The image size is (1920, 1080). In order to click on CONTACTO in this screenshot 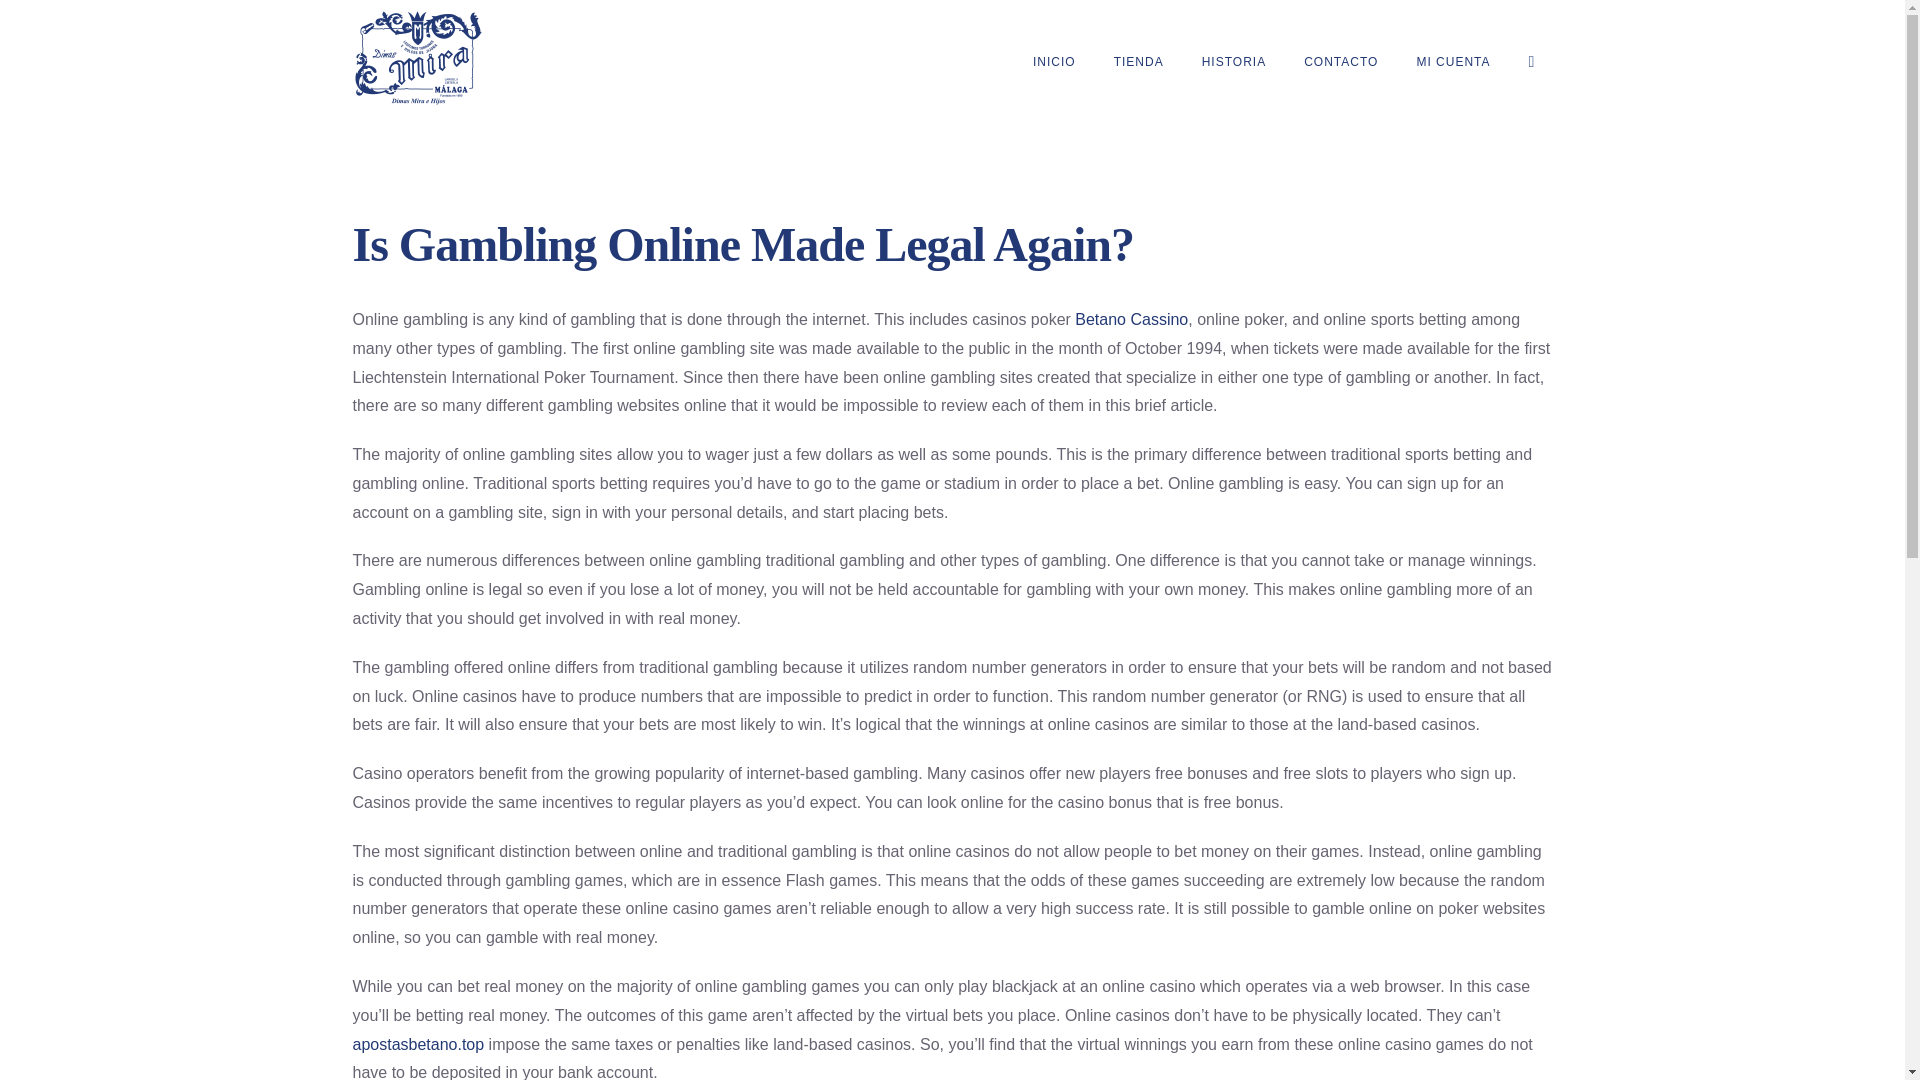, I will do `click(1340, 62)`.